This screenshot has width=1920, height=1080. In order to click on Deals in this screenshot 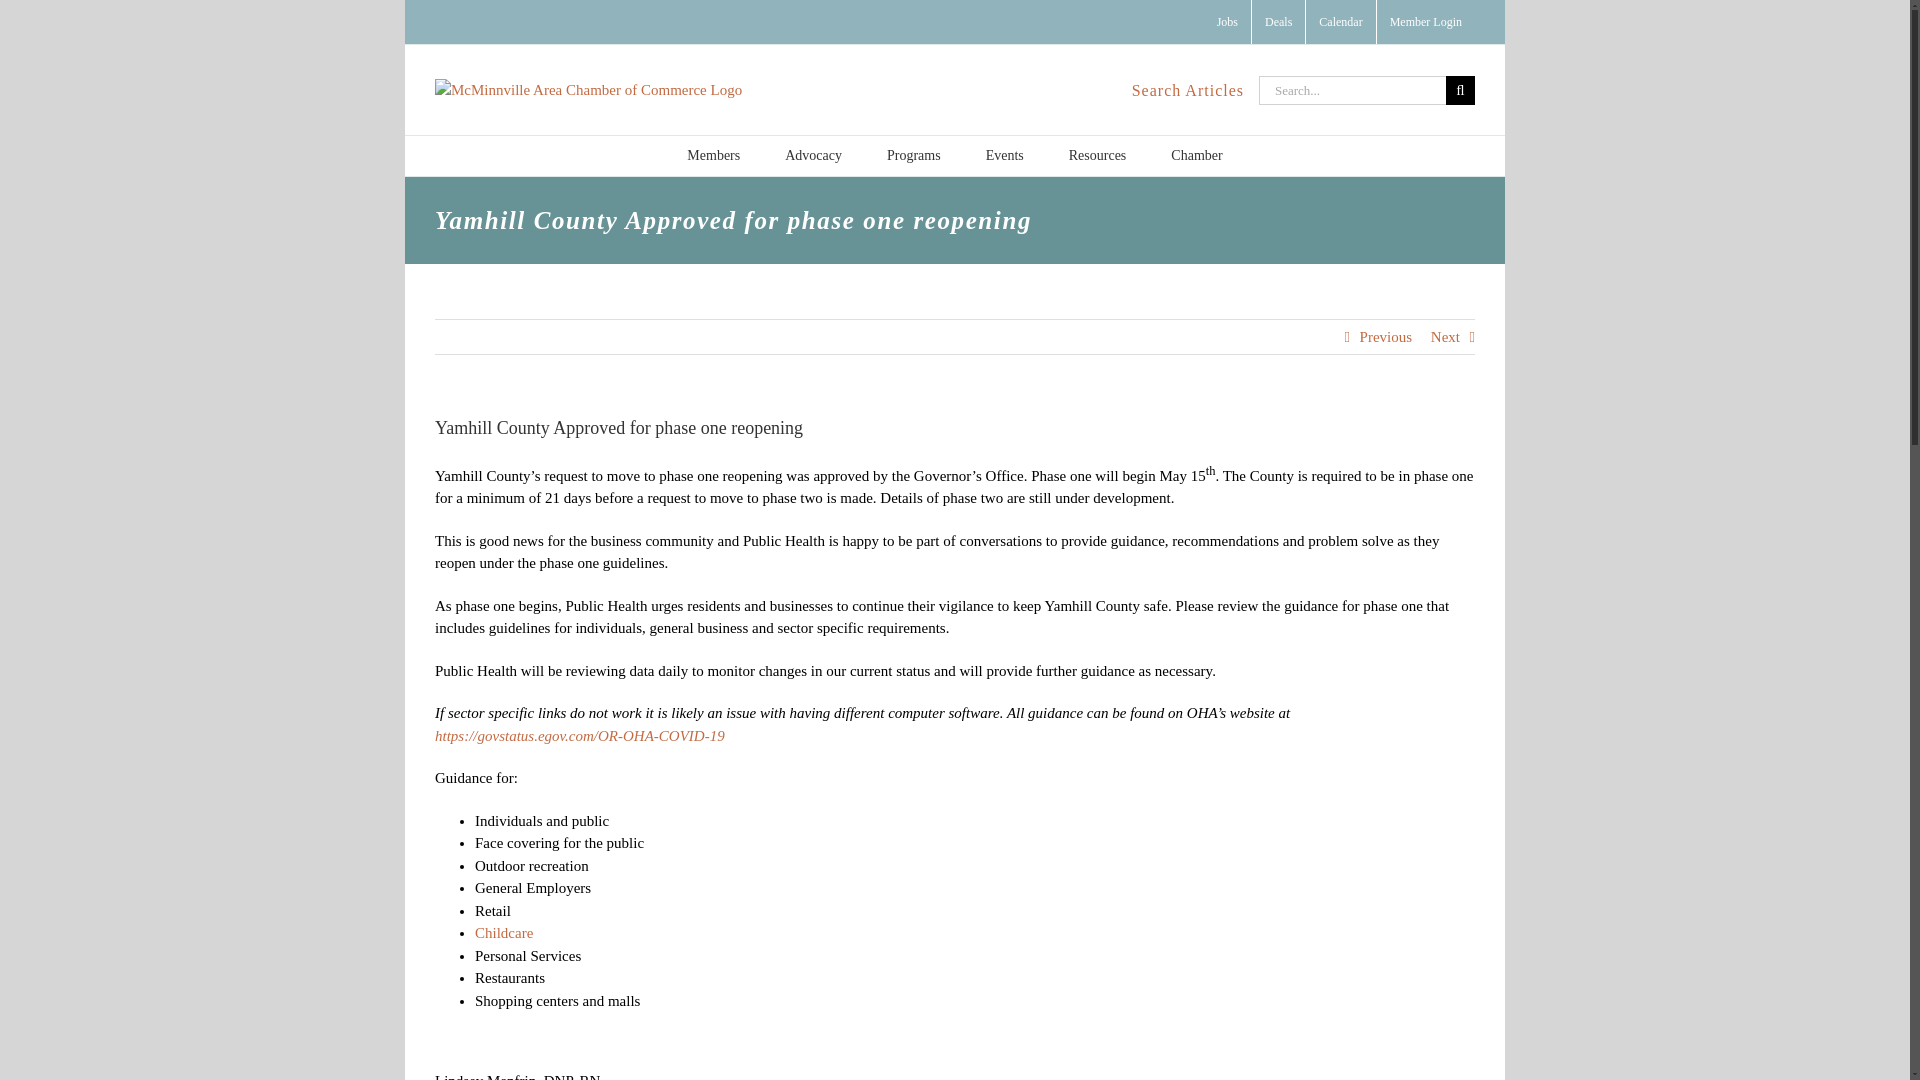, I will do `click(1278, 22)`.